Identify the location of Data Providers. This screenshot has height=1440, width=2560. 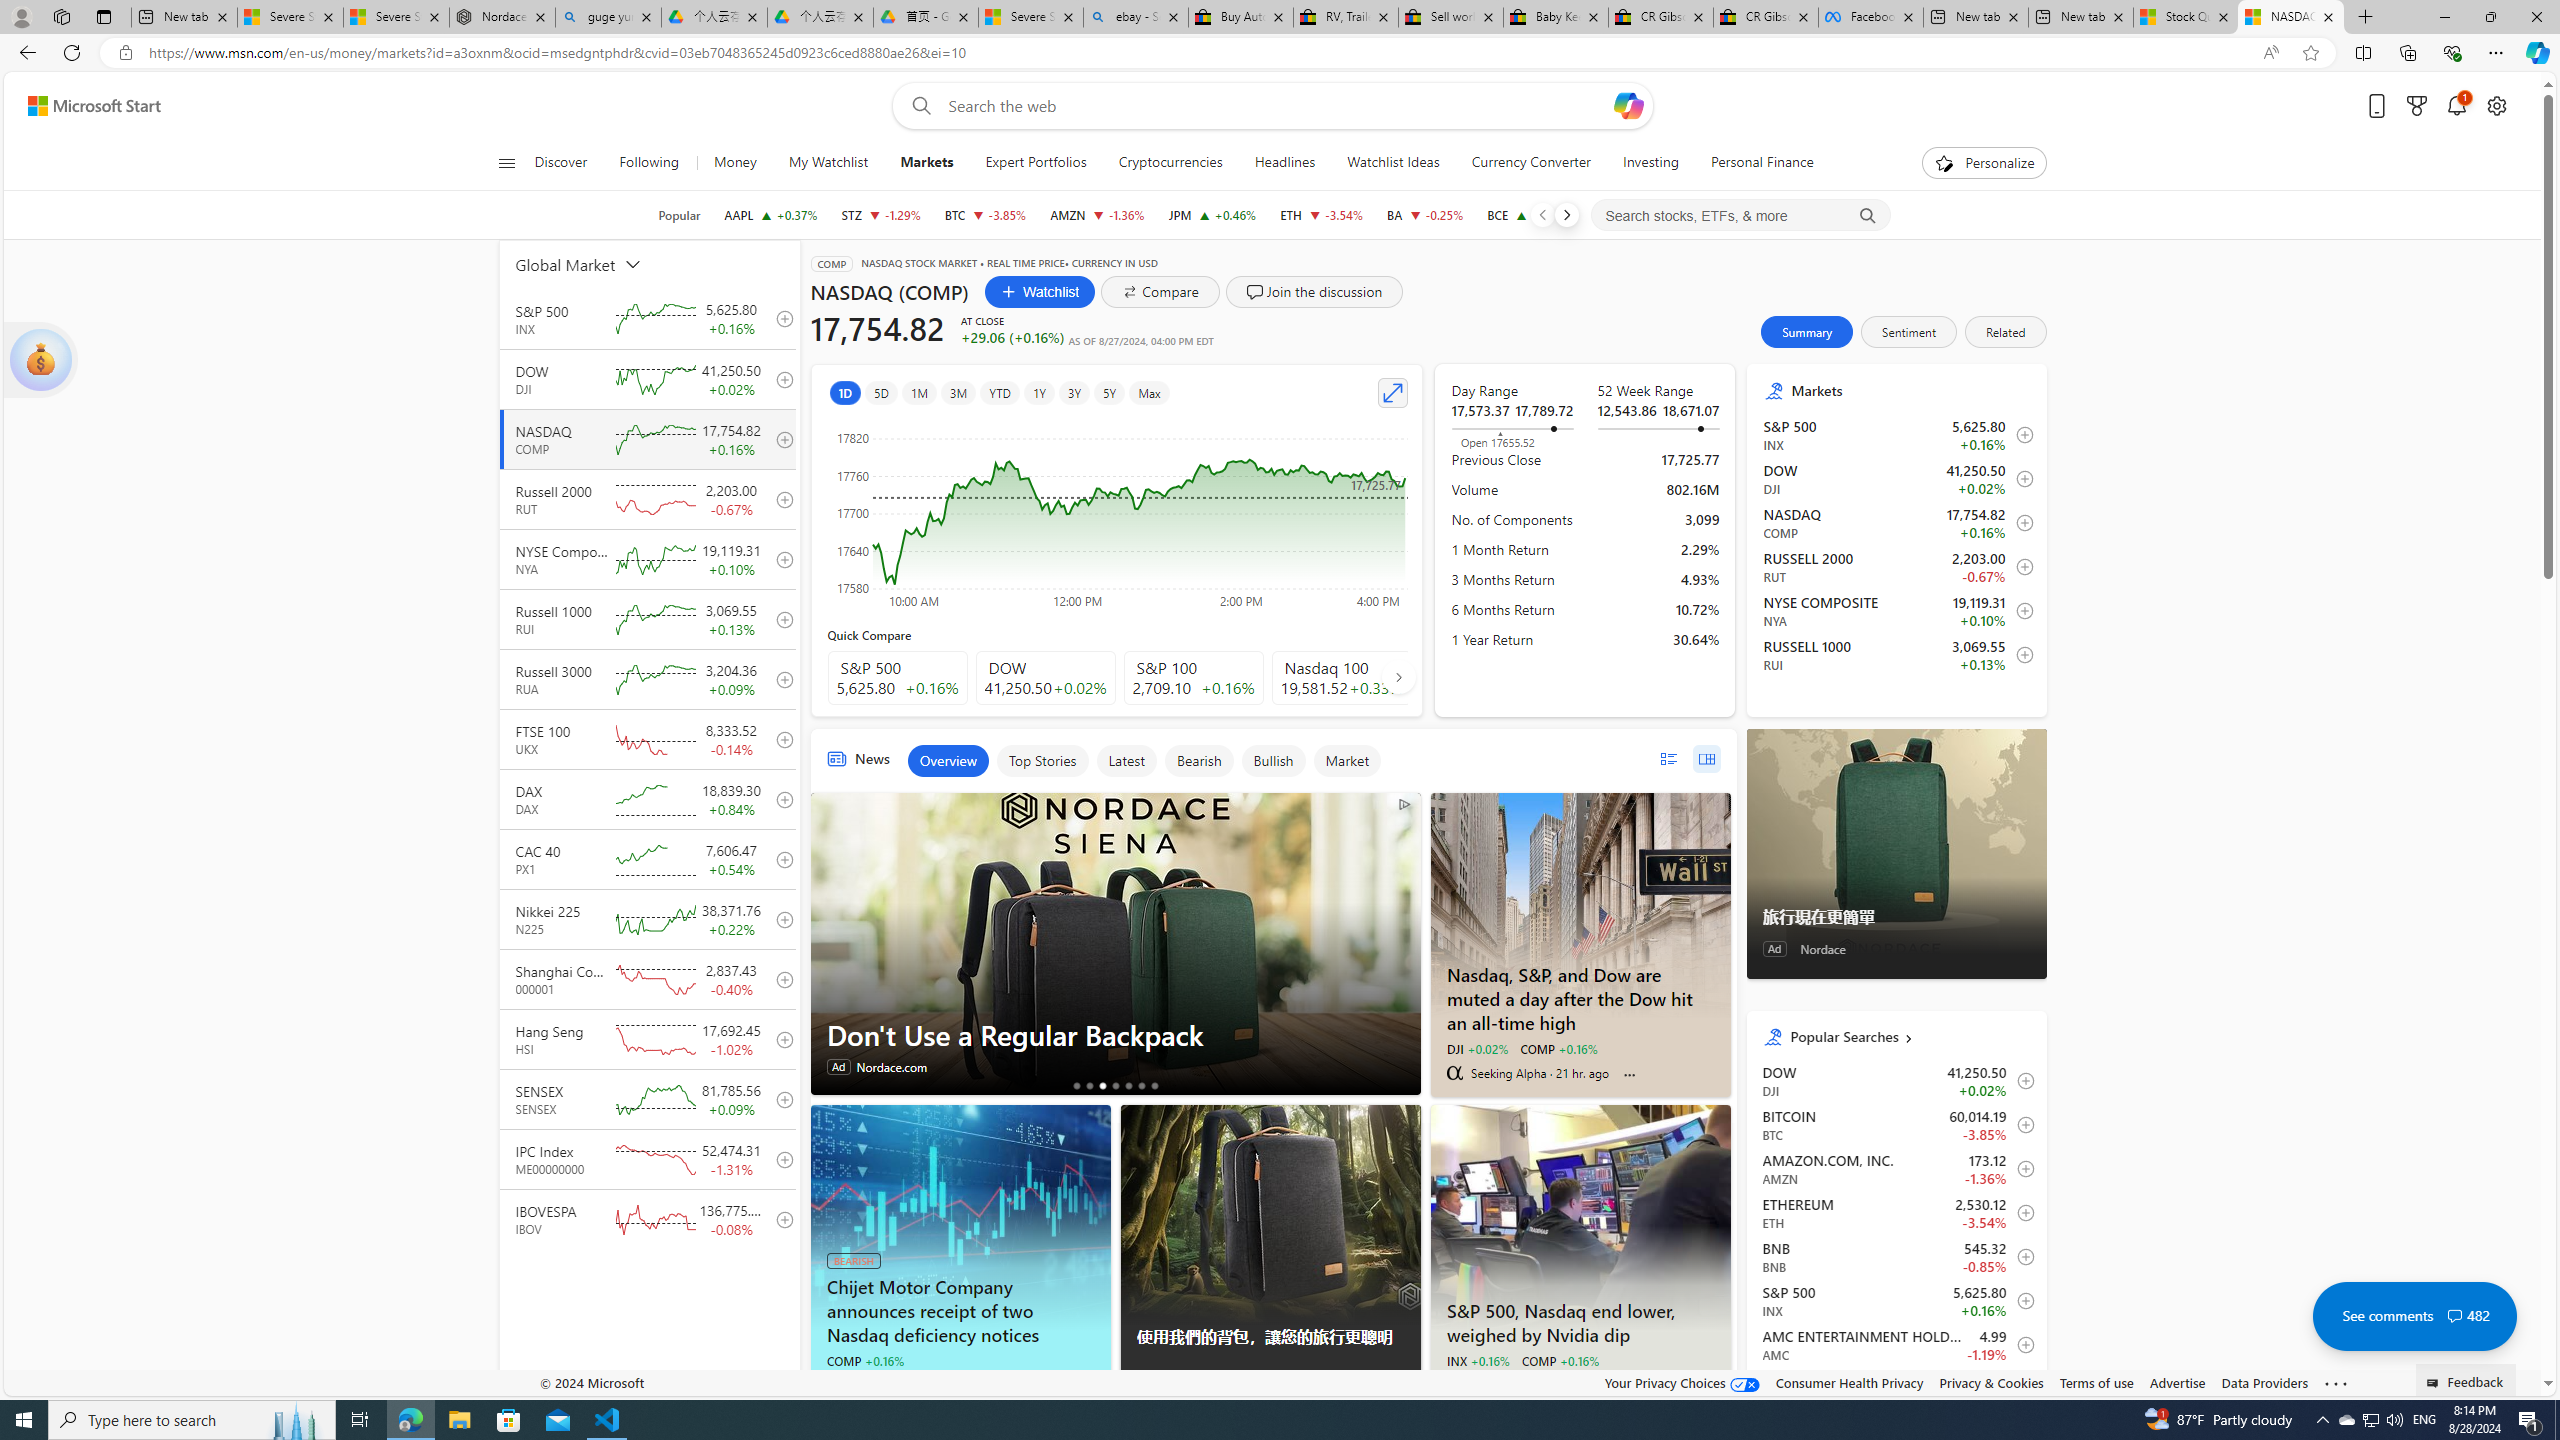
(2266, 1382).